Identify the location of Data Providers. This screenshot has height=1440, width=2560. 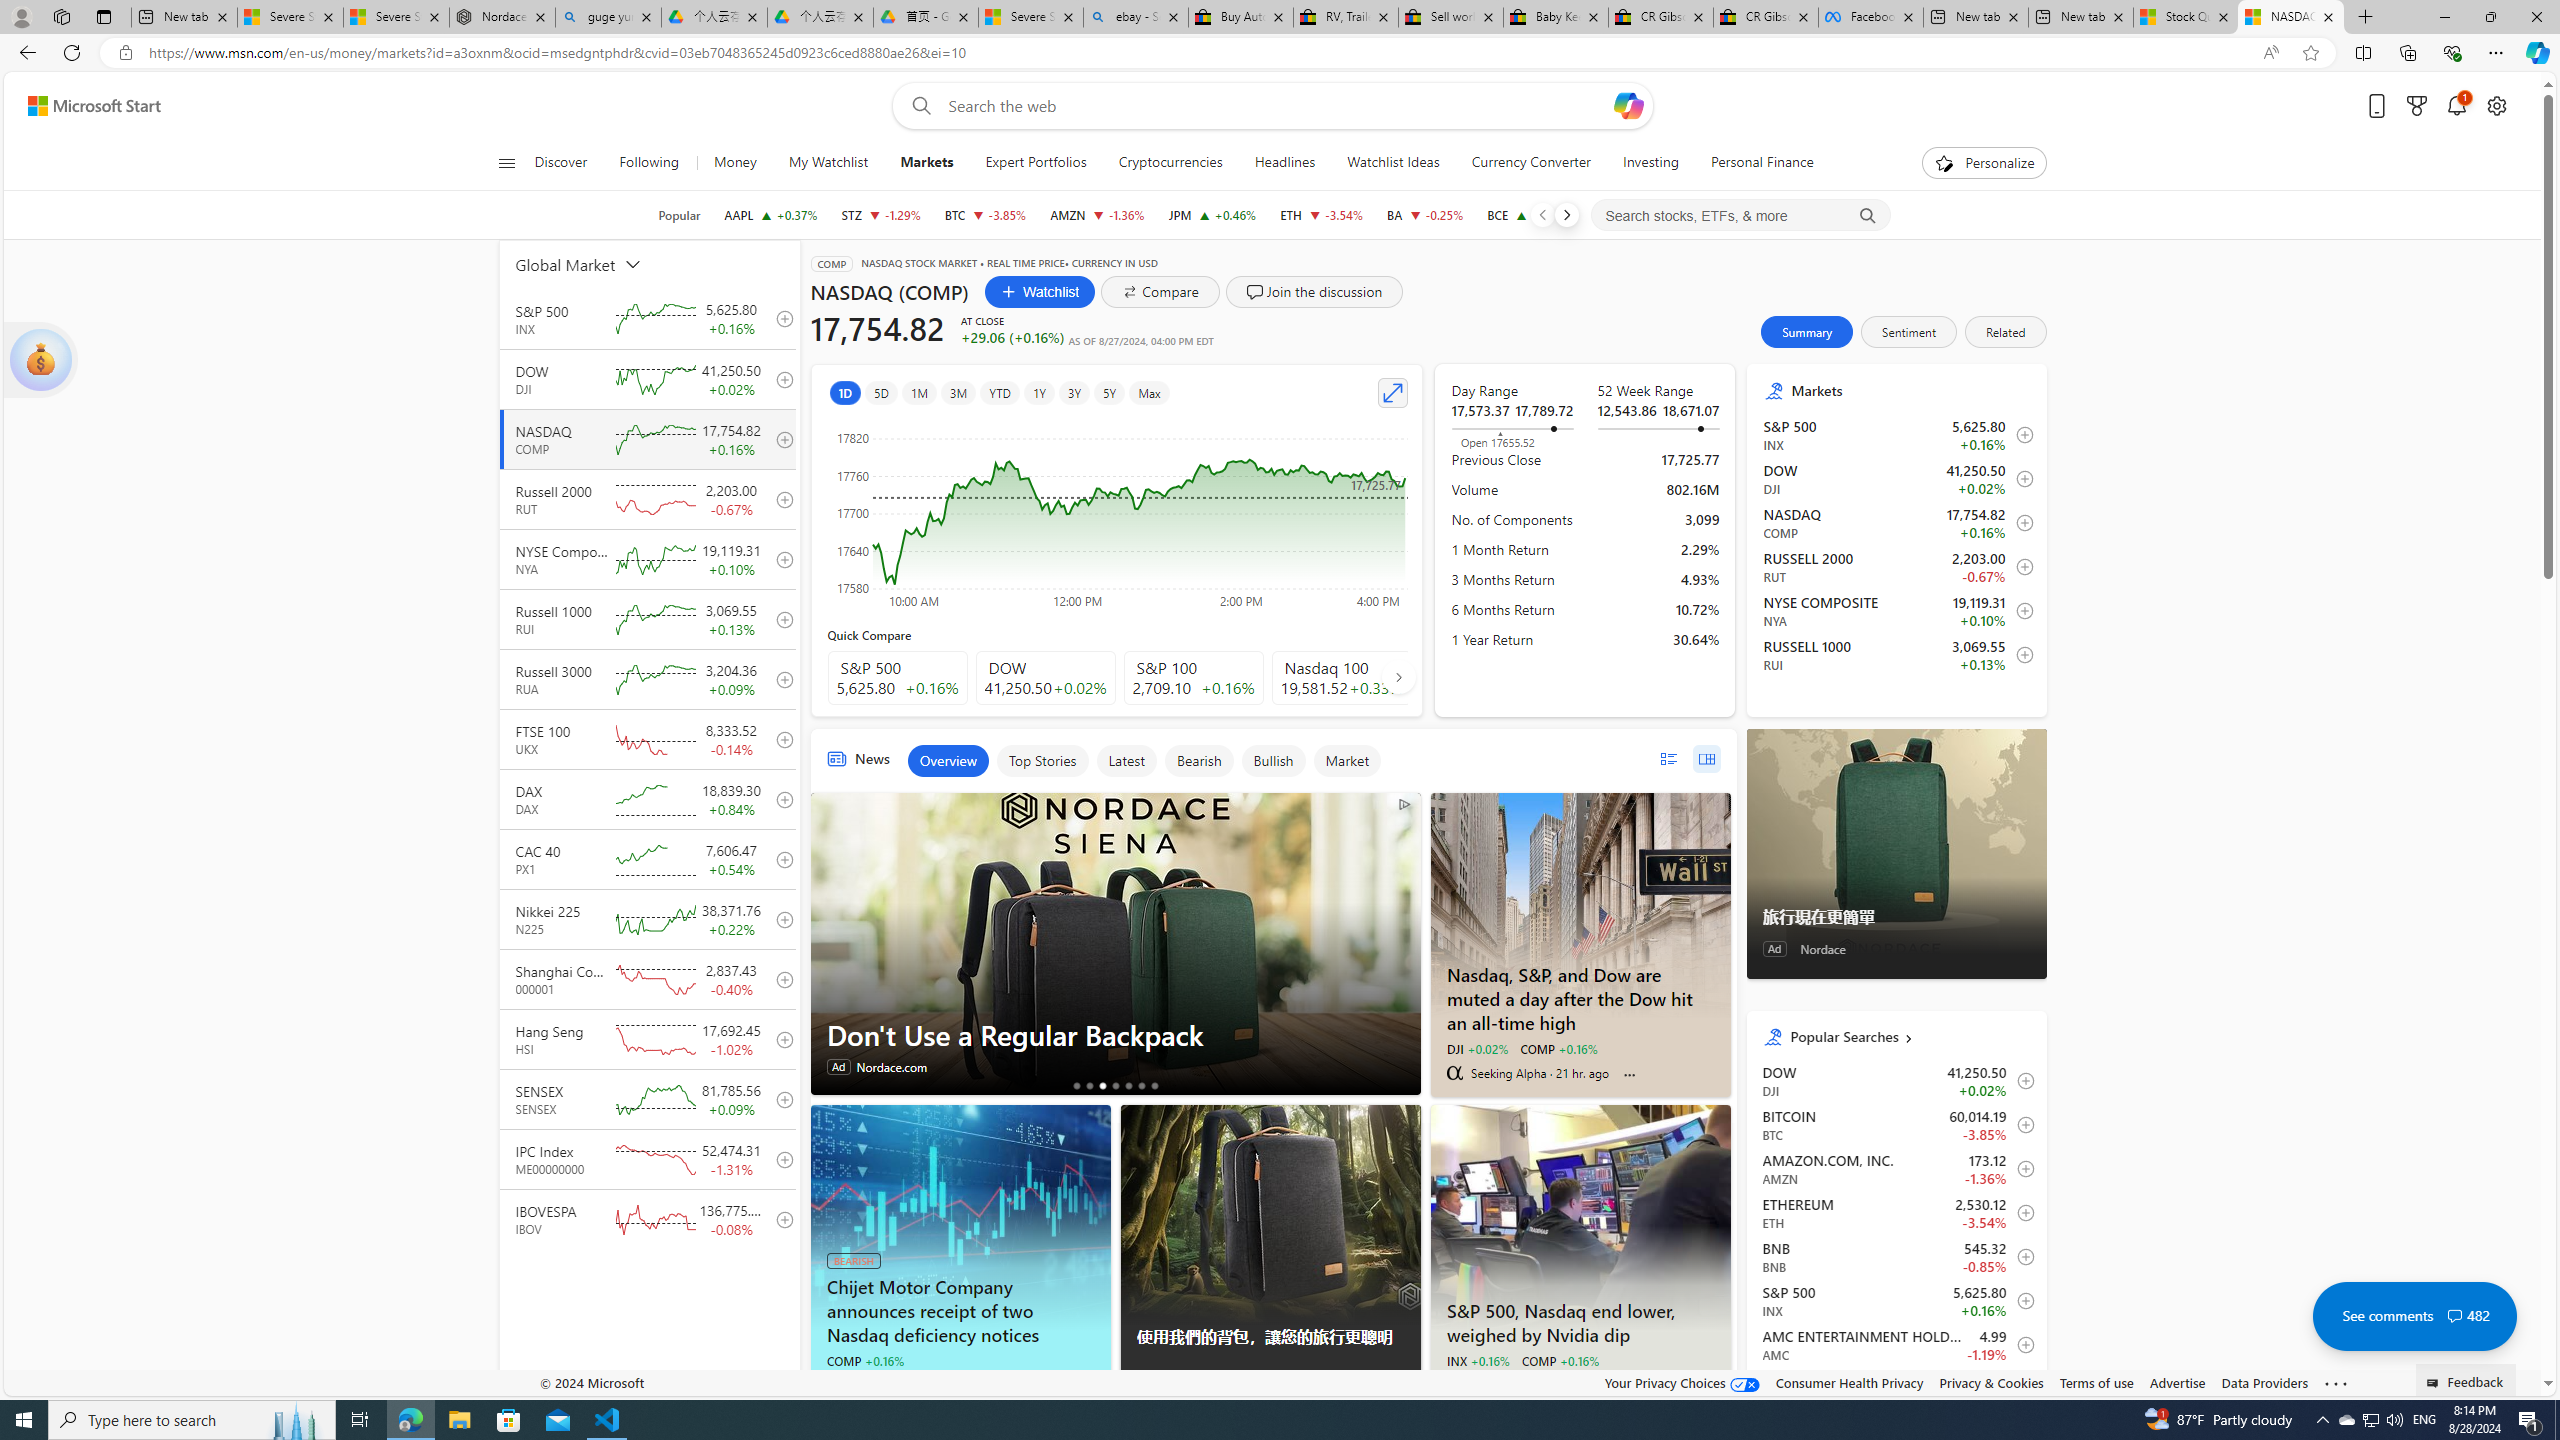
(2266, 1382).